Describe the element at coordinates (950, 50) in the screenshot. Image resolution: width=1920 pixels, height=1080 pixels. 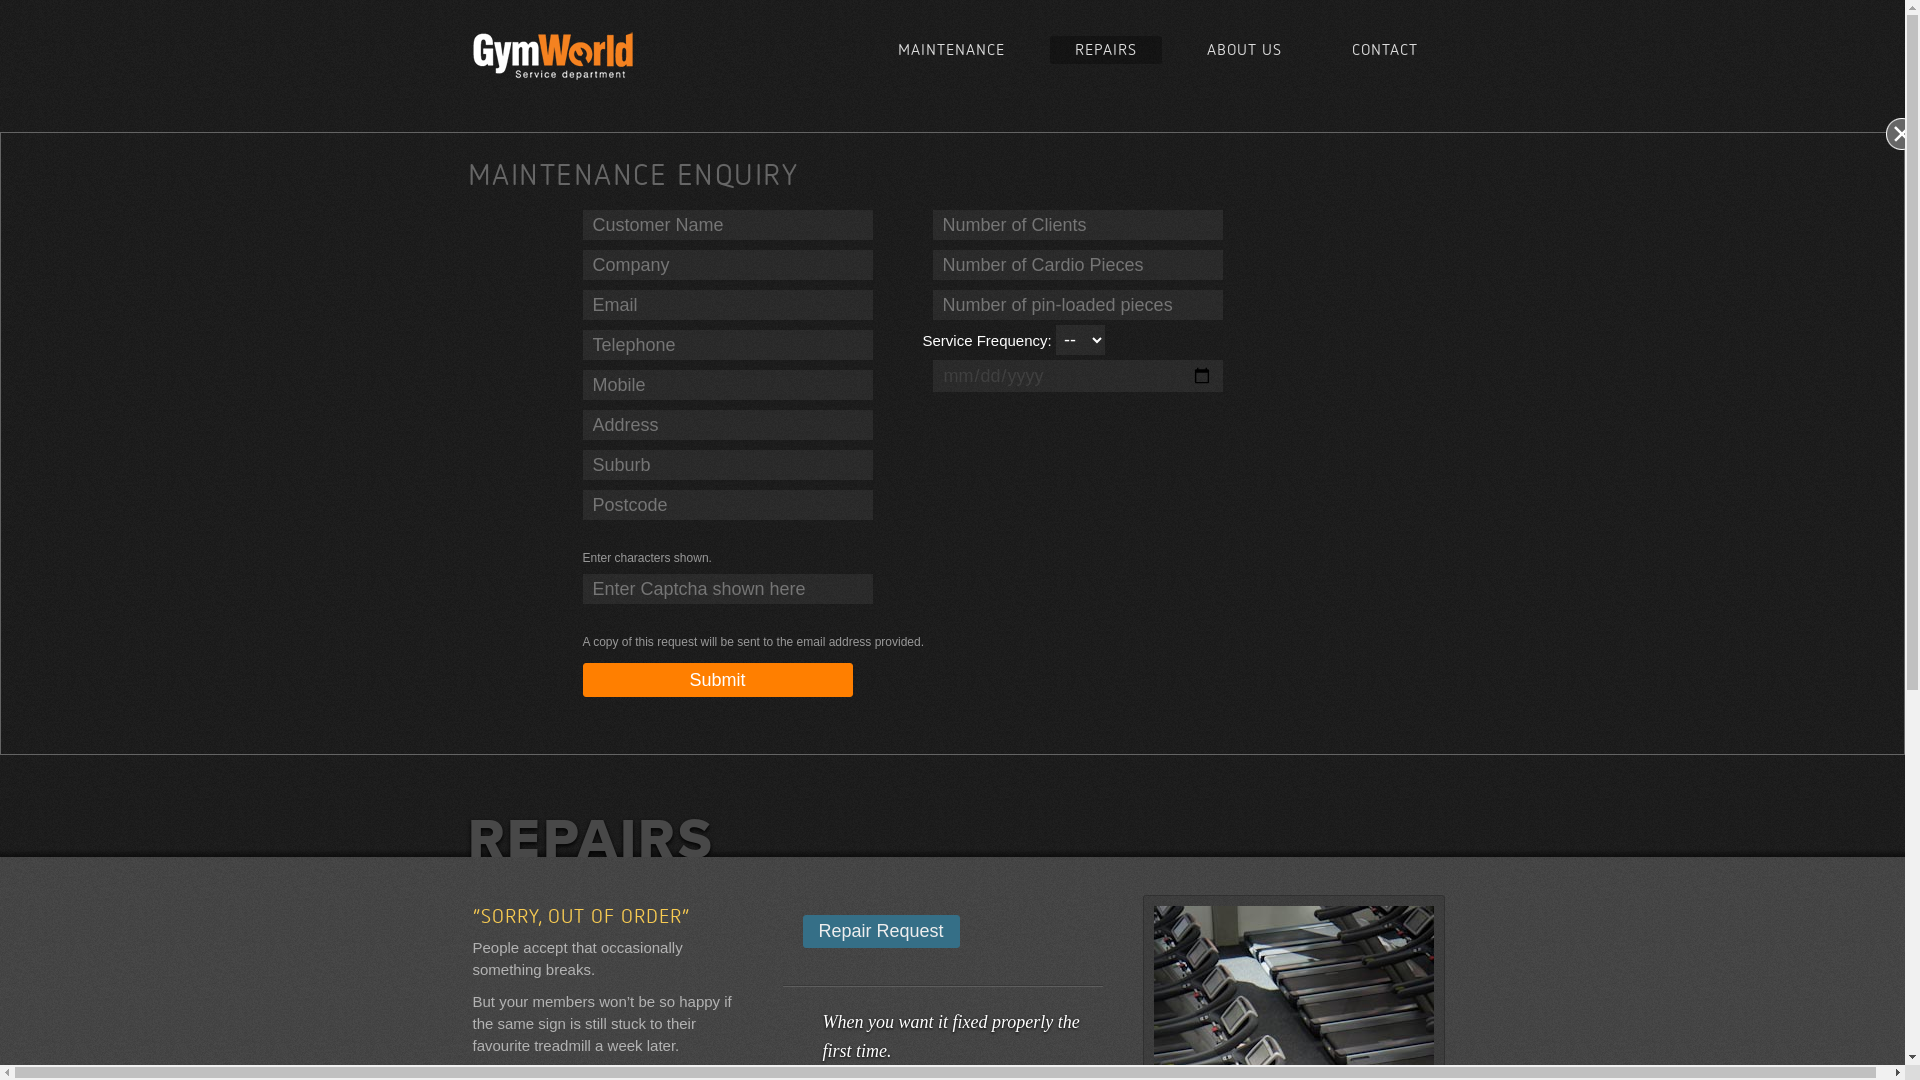
I see `MAINTENANCE` at that location.